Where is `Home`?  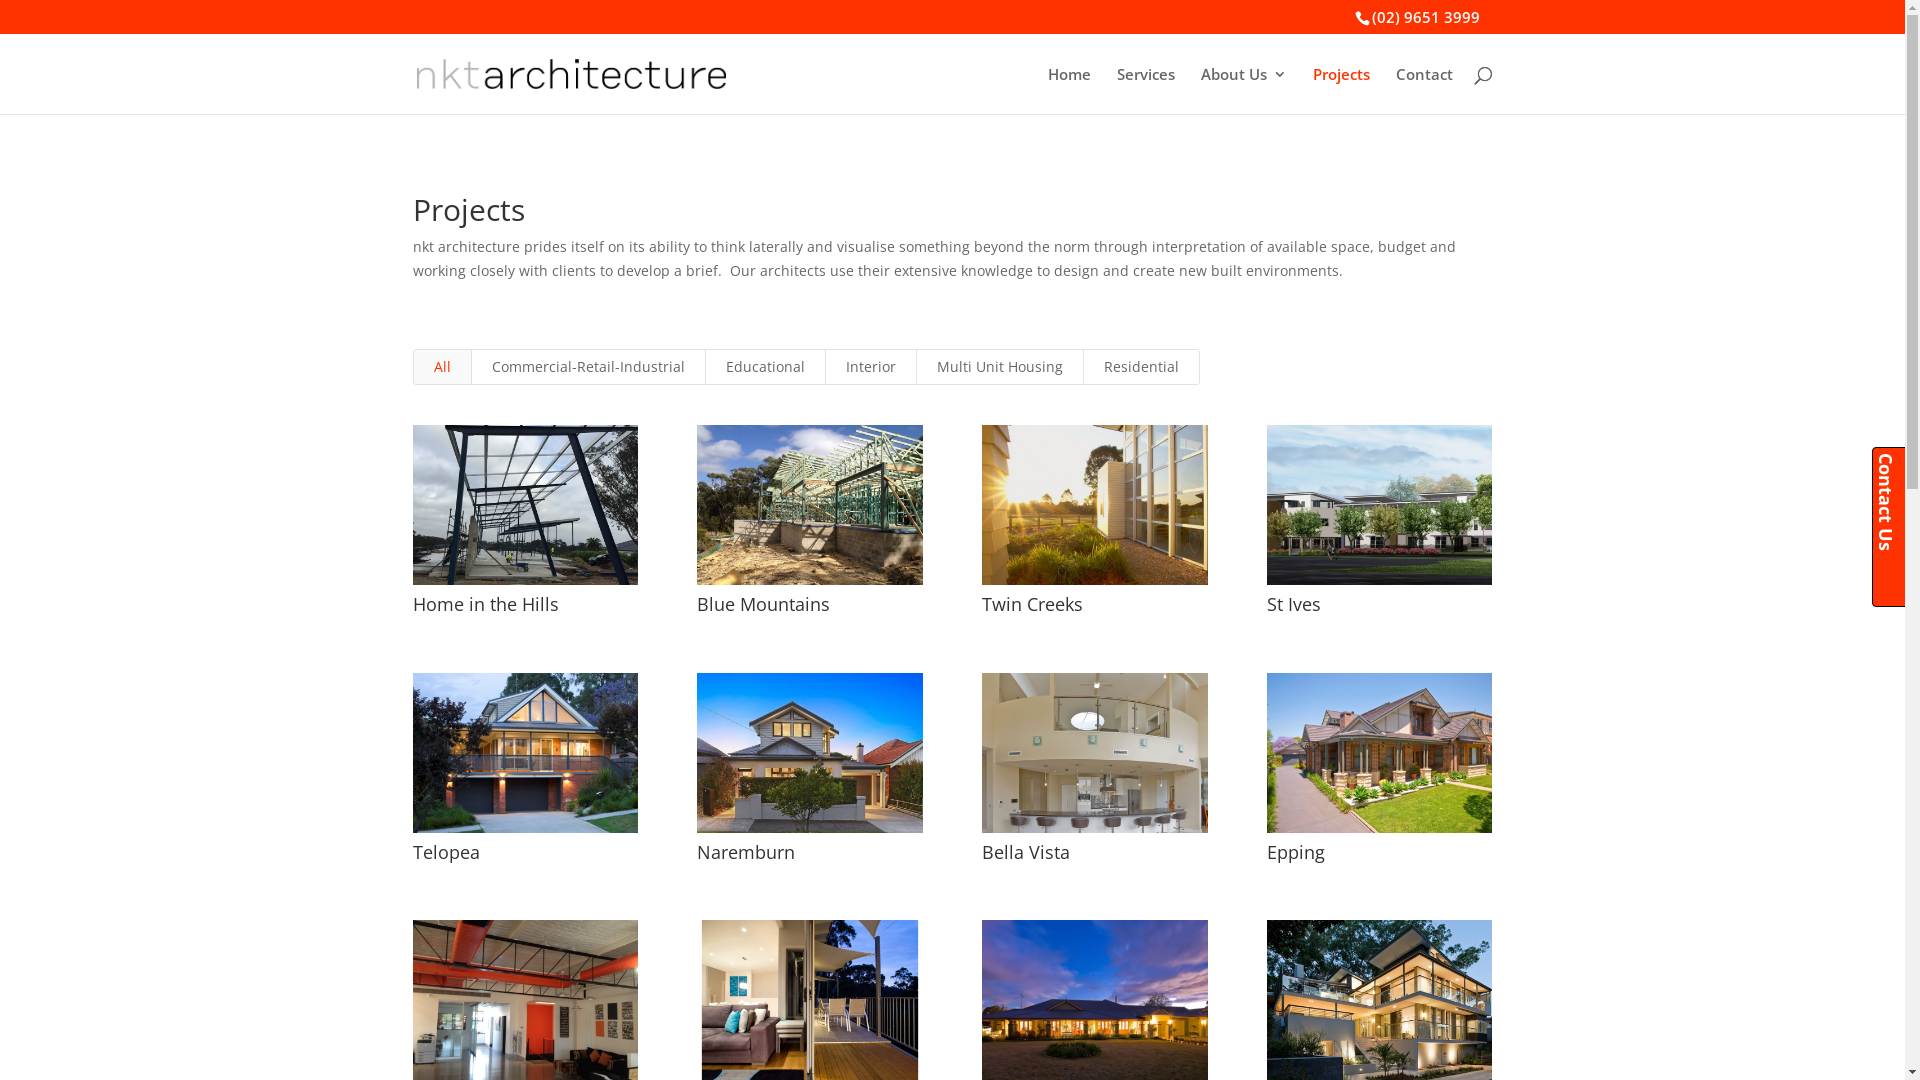 Home is located at coordinates (1070, 90).